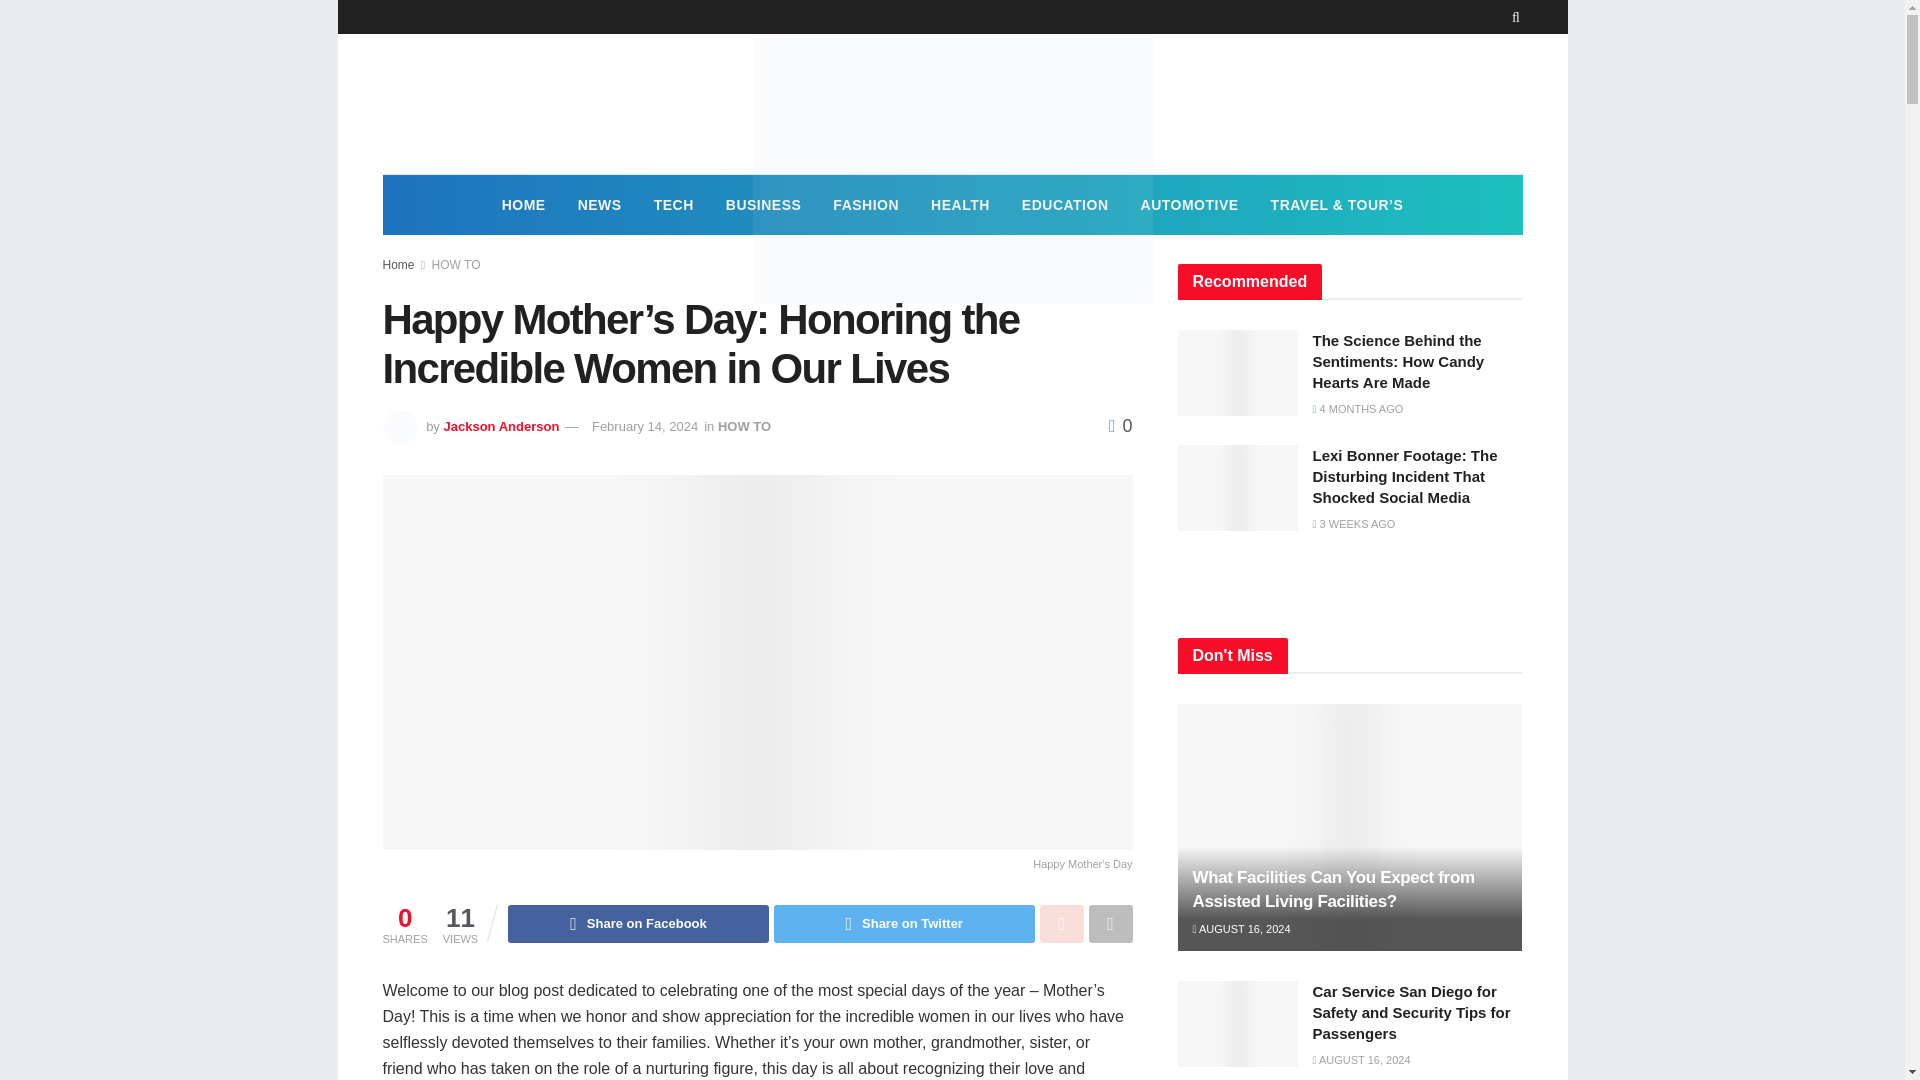  What do you see at coordinates (1066, 204) in the screenshot?
I see `EDUCATION` at bounding box center [1066, 204].